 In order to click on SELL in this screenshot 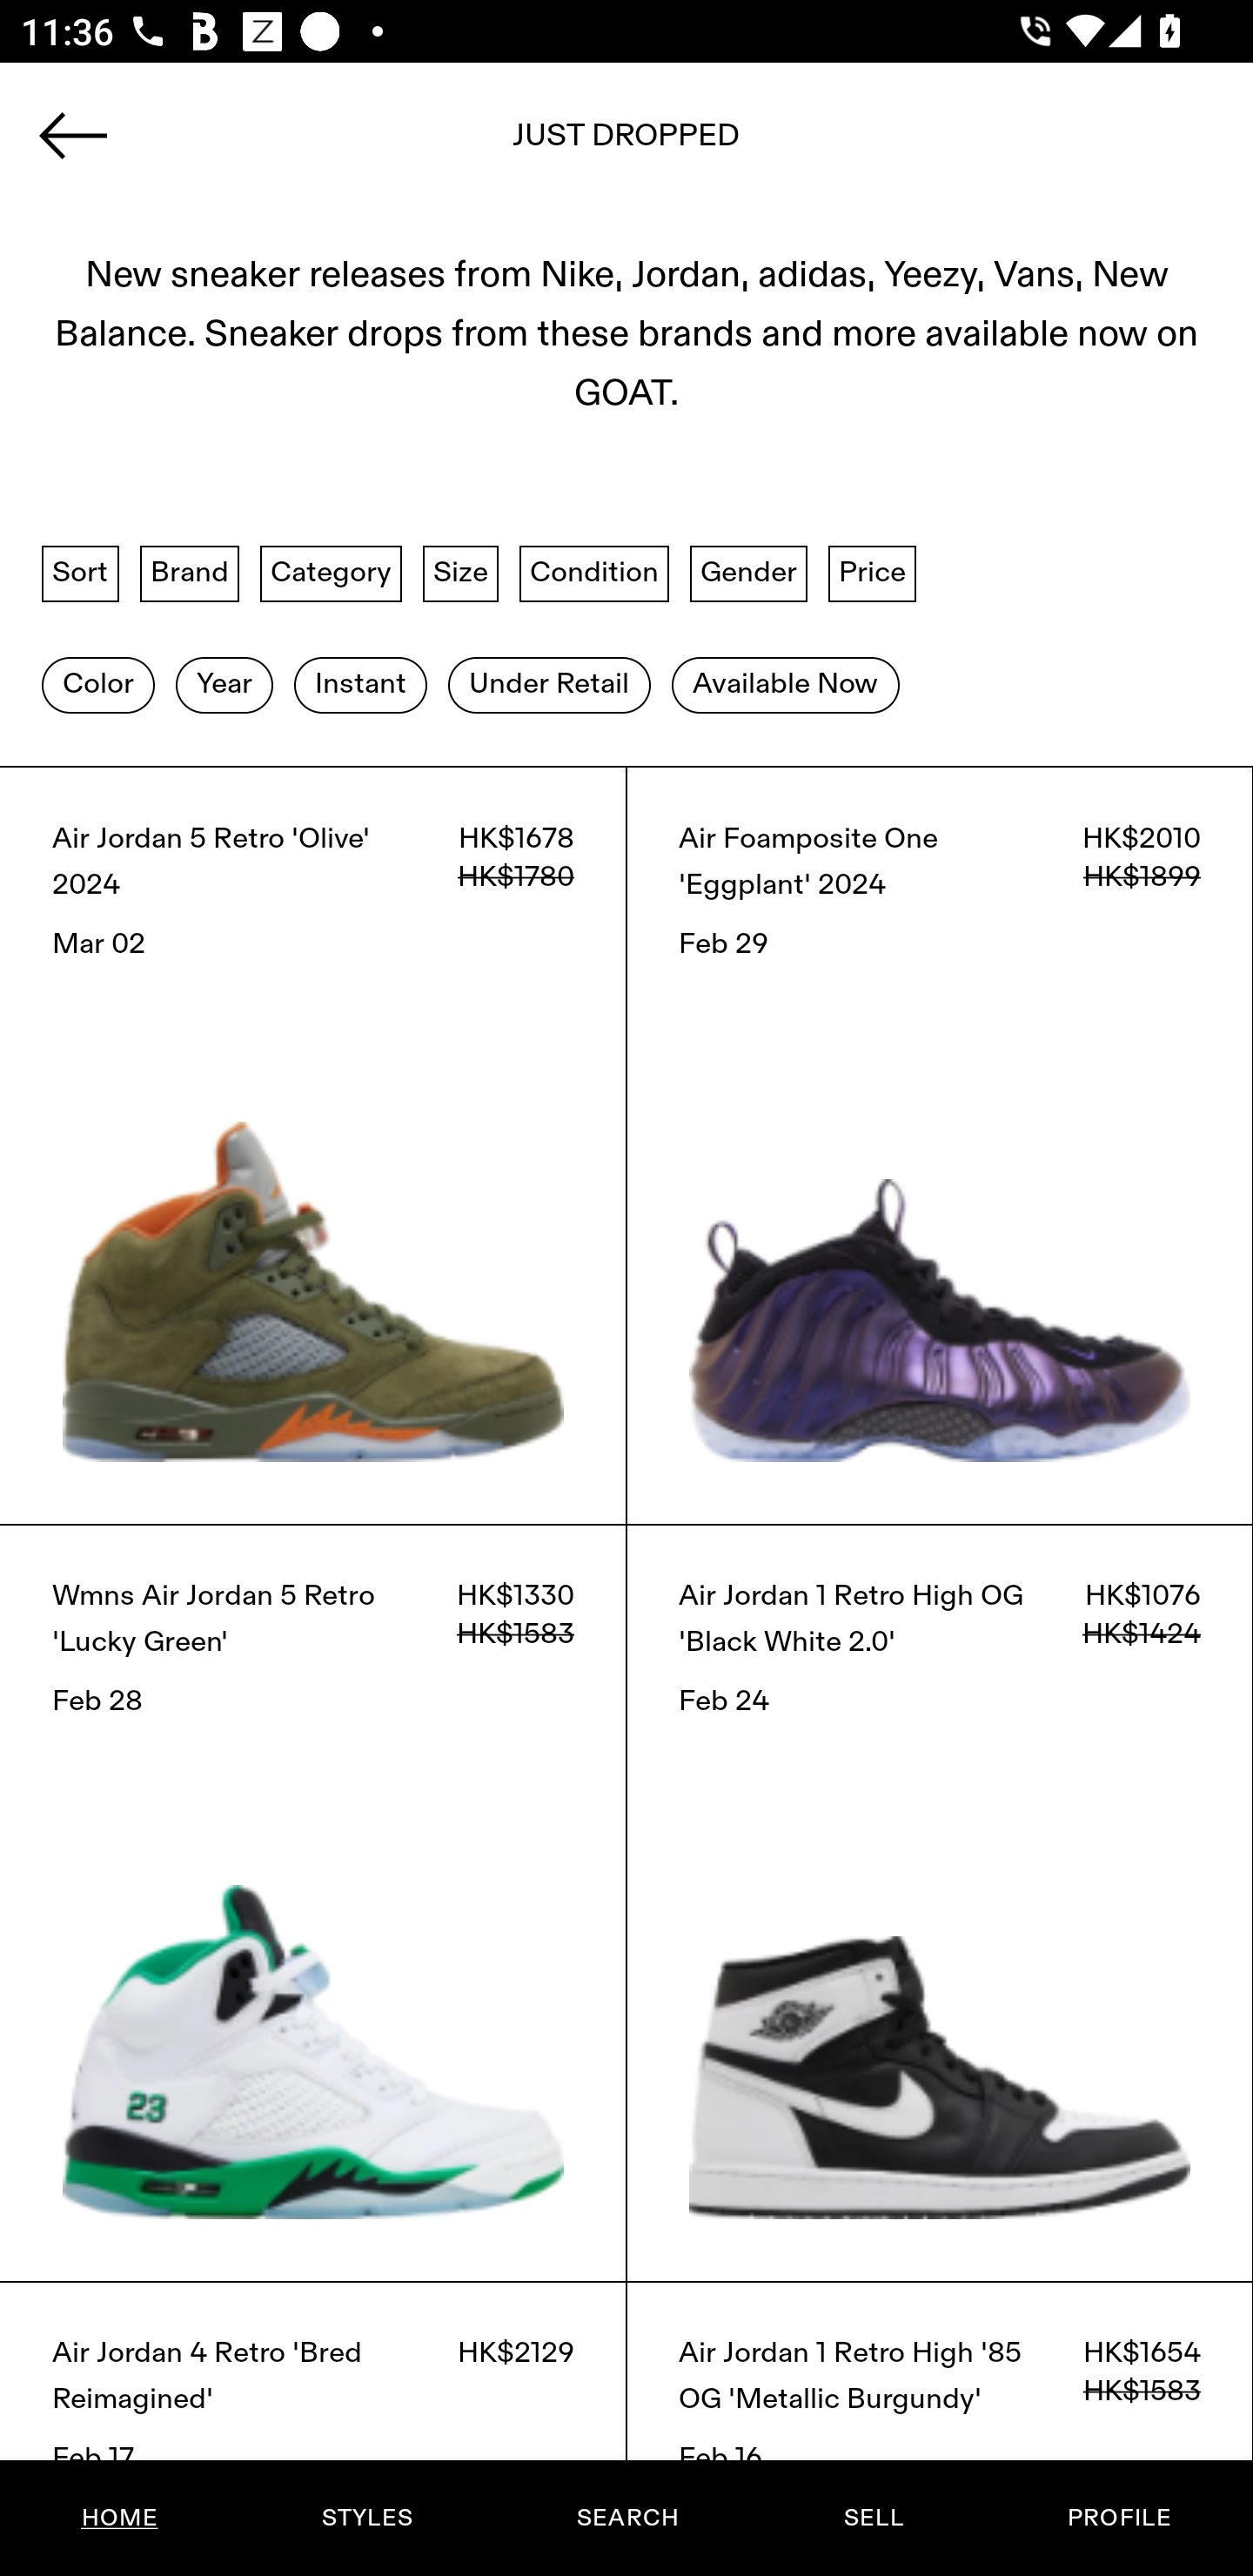, I will do `click(873, 2518)`.